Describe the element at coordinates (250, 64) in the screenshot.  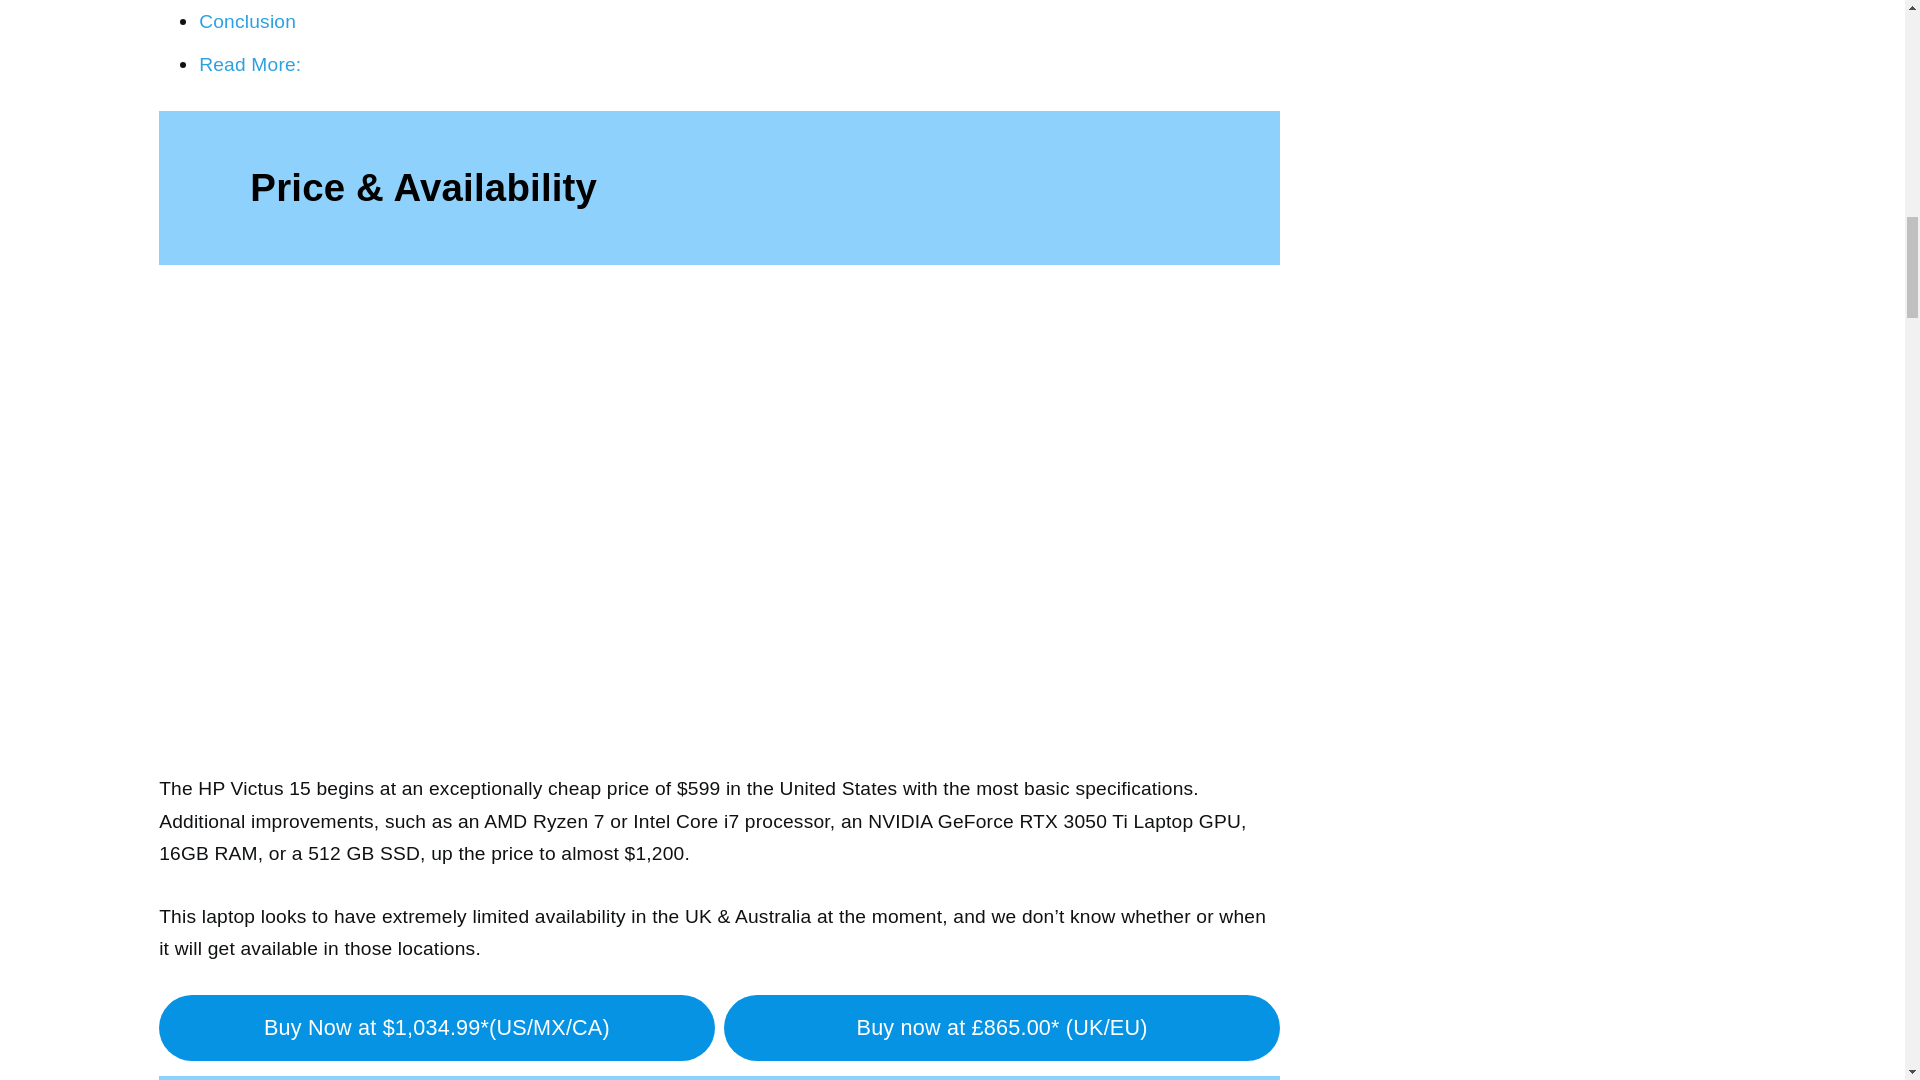
I see `Read More:` at that location.